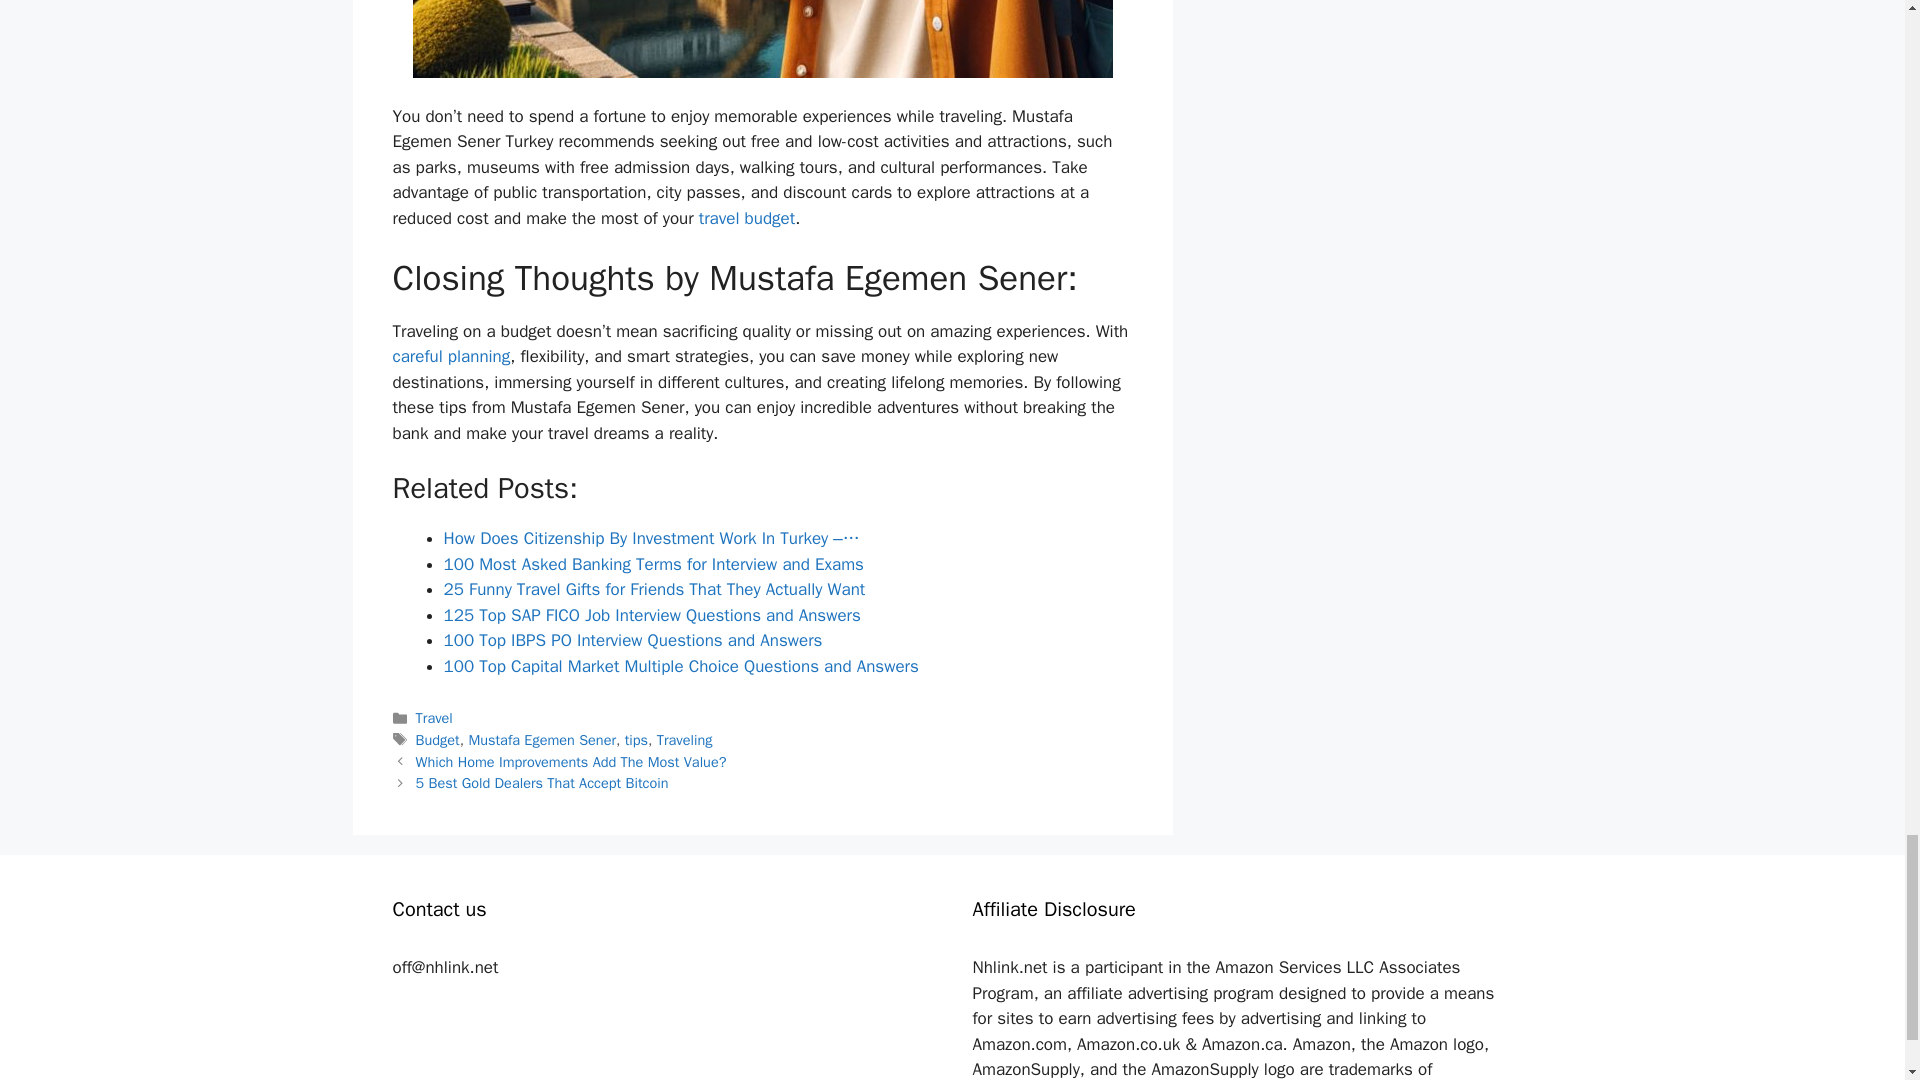  What do you see at coordinates (654, 589) in the screenshot?
I see `25 Funny Travel Gifts for Friends That They Actually Want` at bounding box center [654, 589].